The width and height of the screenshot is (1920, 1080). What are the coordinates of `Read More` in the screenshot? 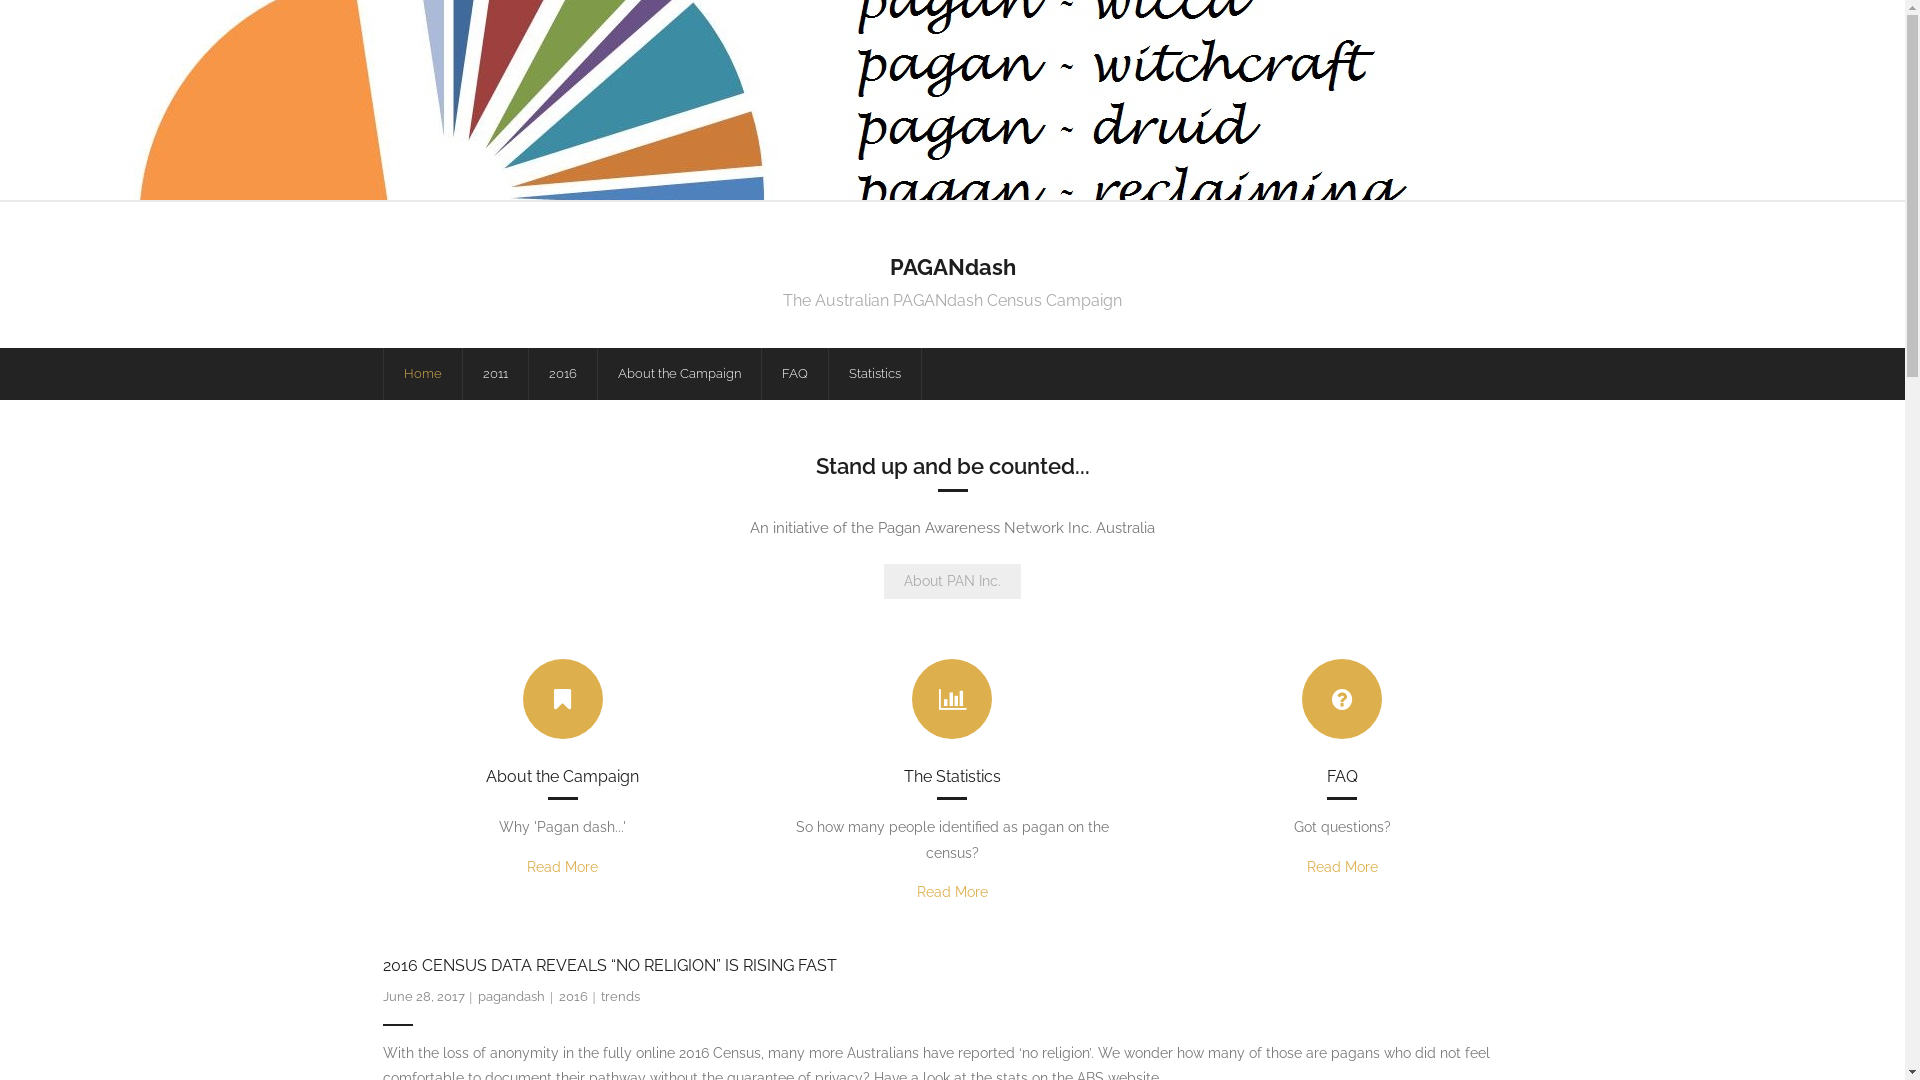 It's located at (1342, 867).